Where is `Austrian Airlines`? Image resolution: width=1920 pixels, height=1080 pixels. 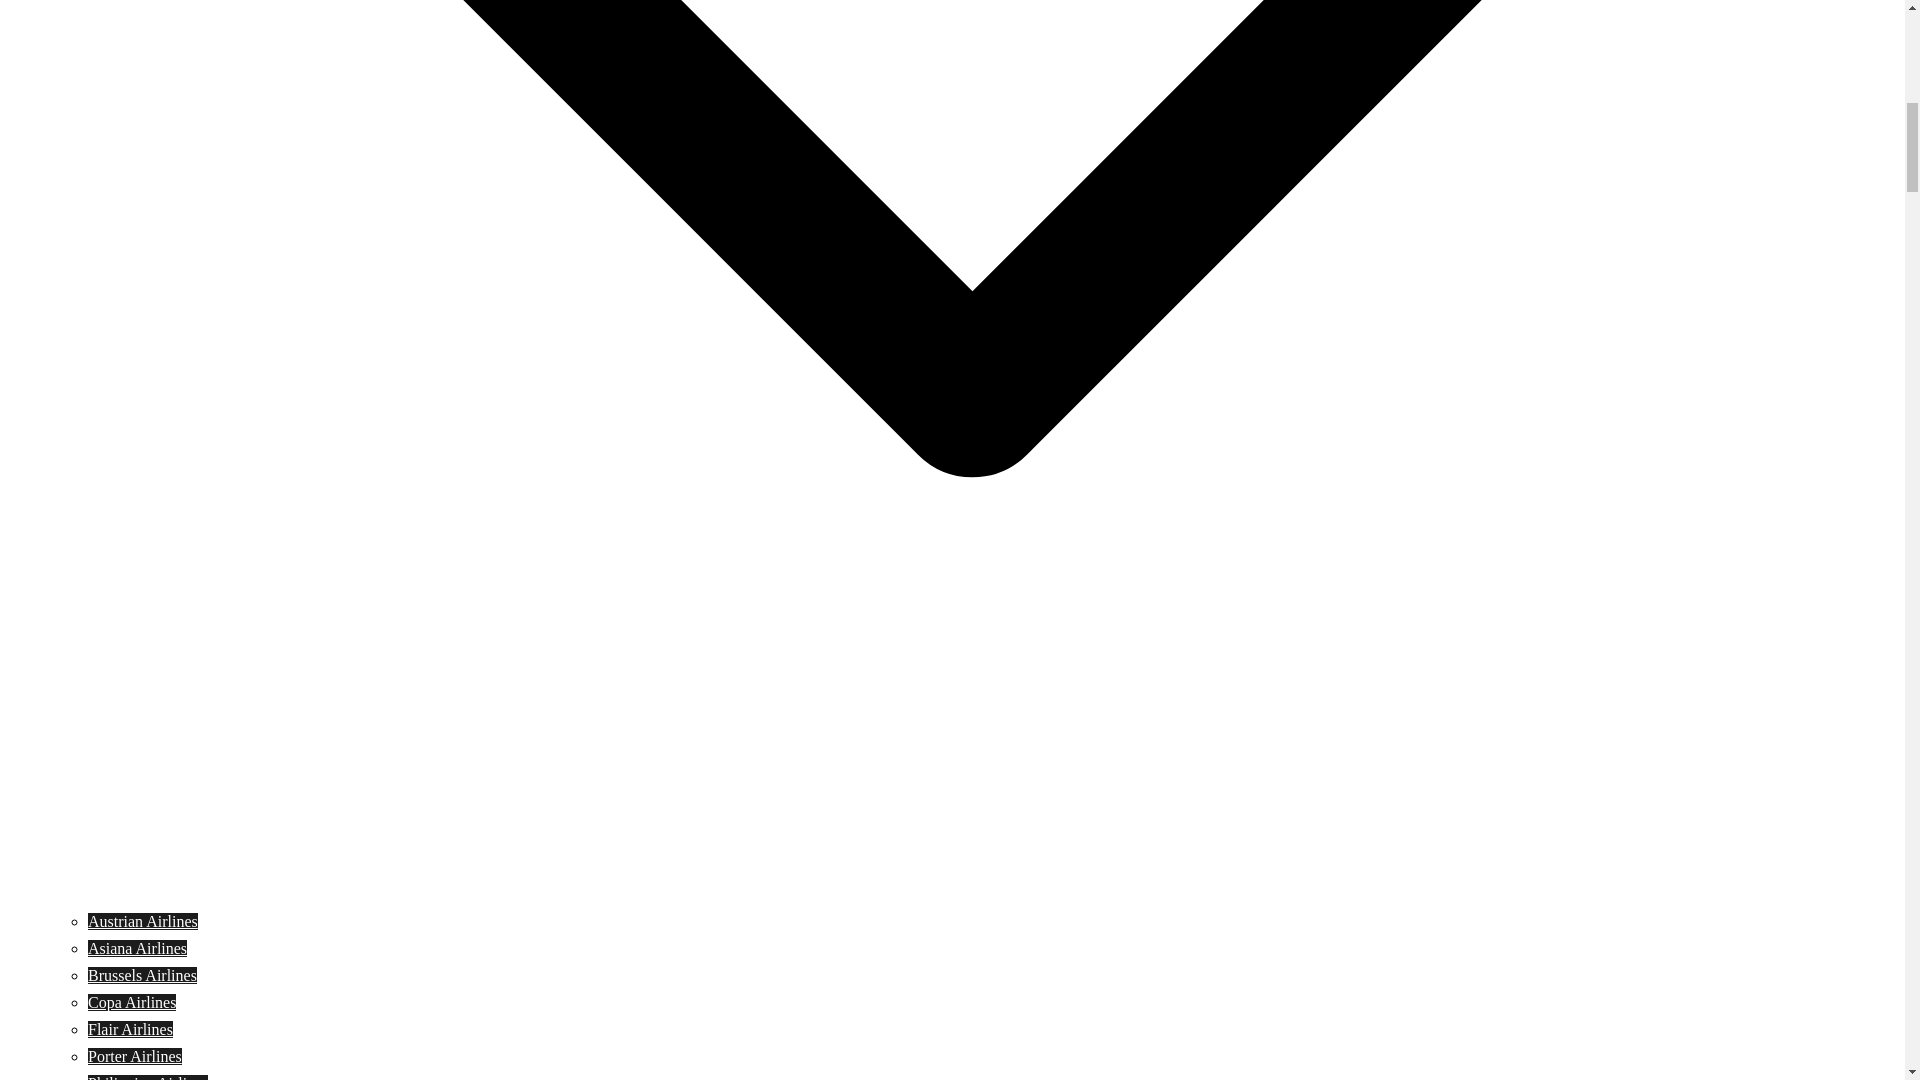
Austrian Airlines is located at coordinates (142, 920).